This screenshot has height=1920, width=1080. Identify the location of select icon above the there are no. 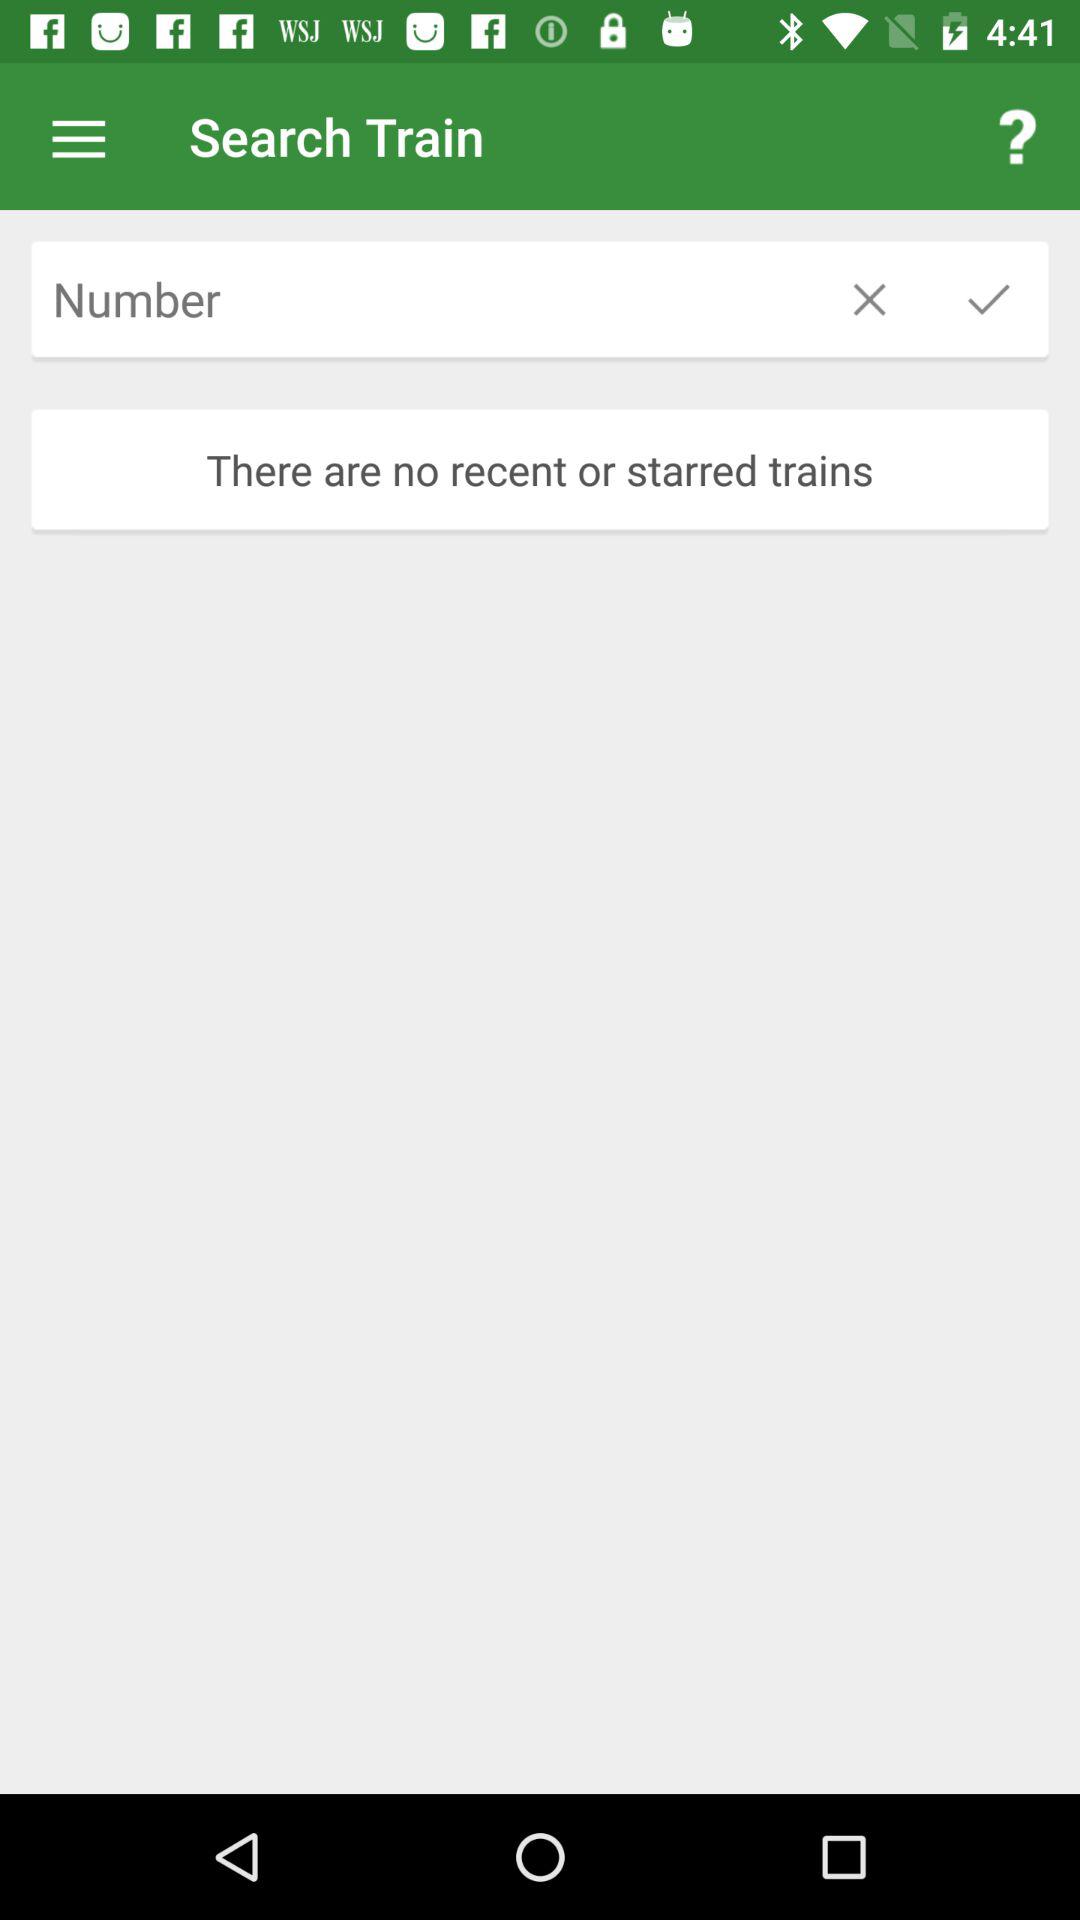
(540, 294).